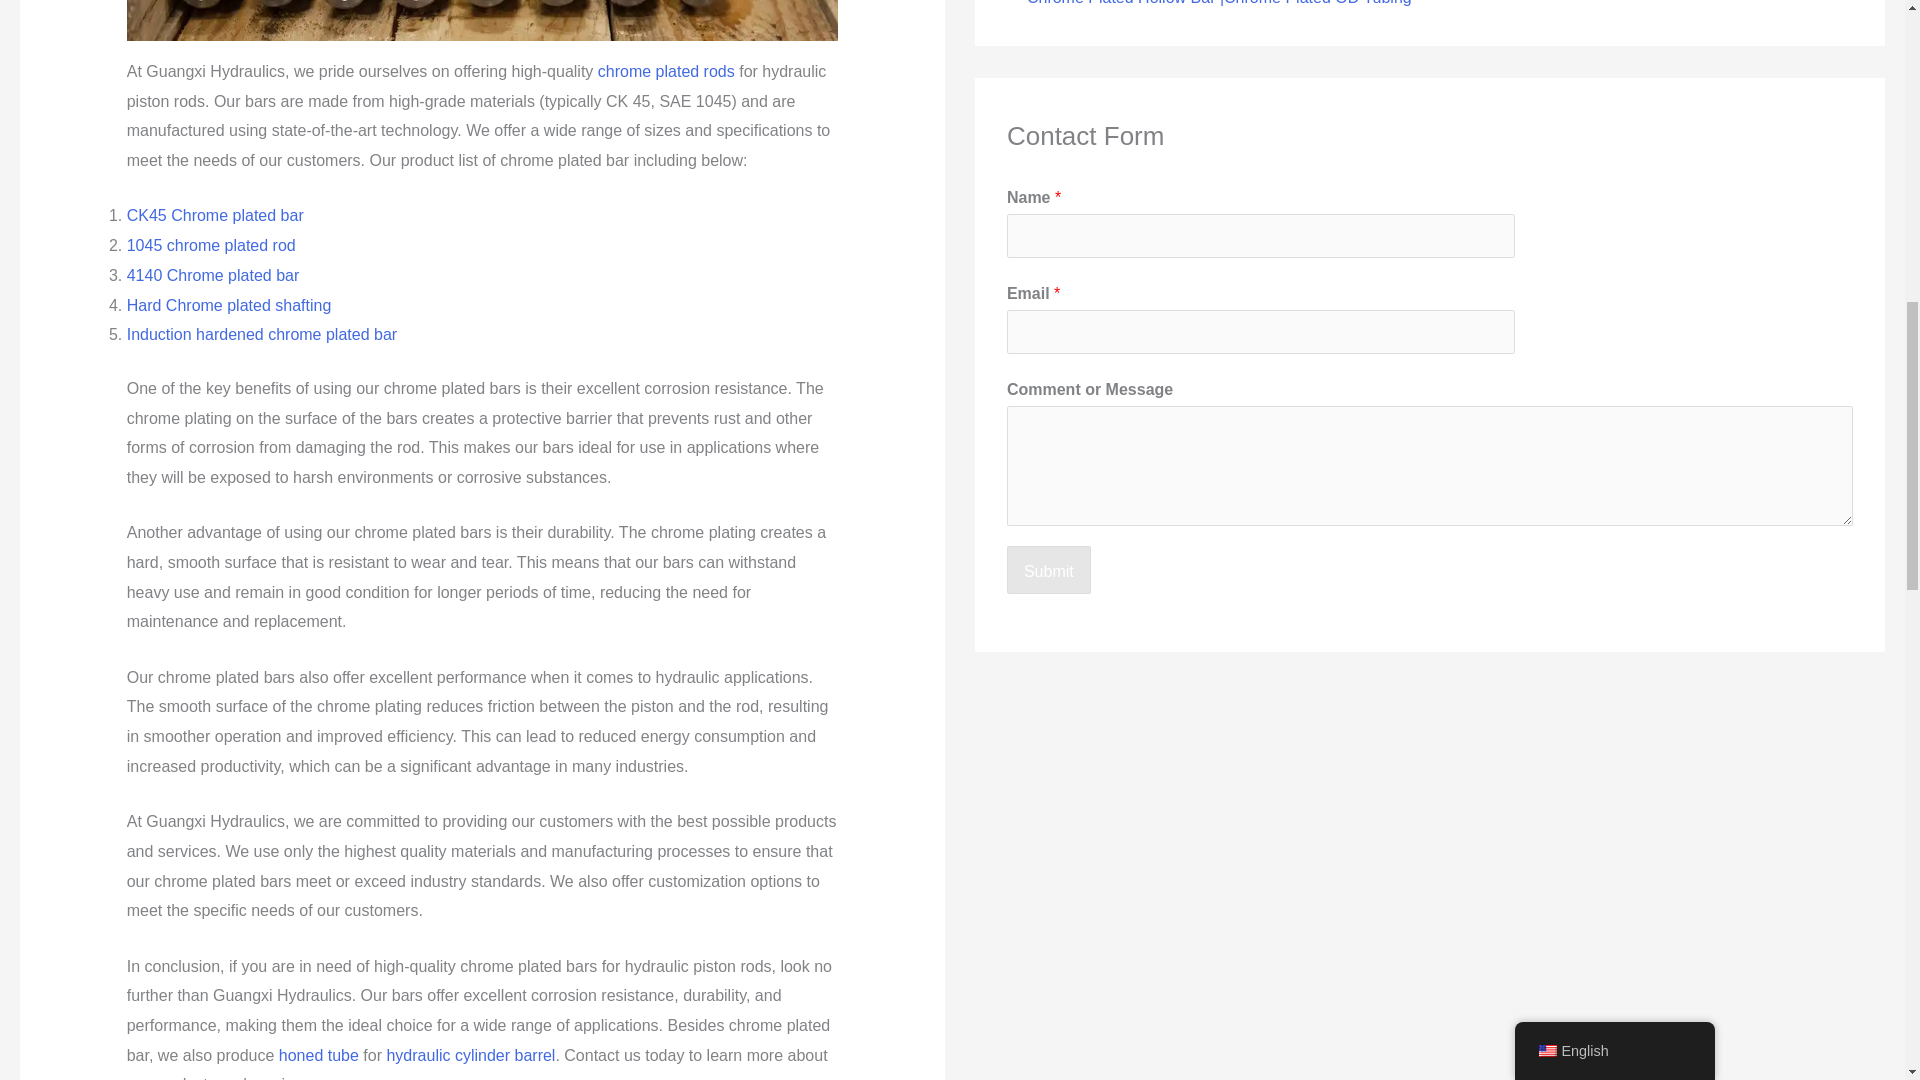 The height and width of the screenshot is (1080, 1920). Describe the element at coordinates (229, 306) in the screenshot. I see `Hard Chrome plated shafting` at that location.